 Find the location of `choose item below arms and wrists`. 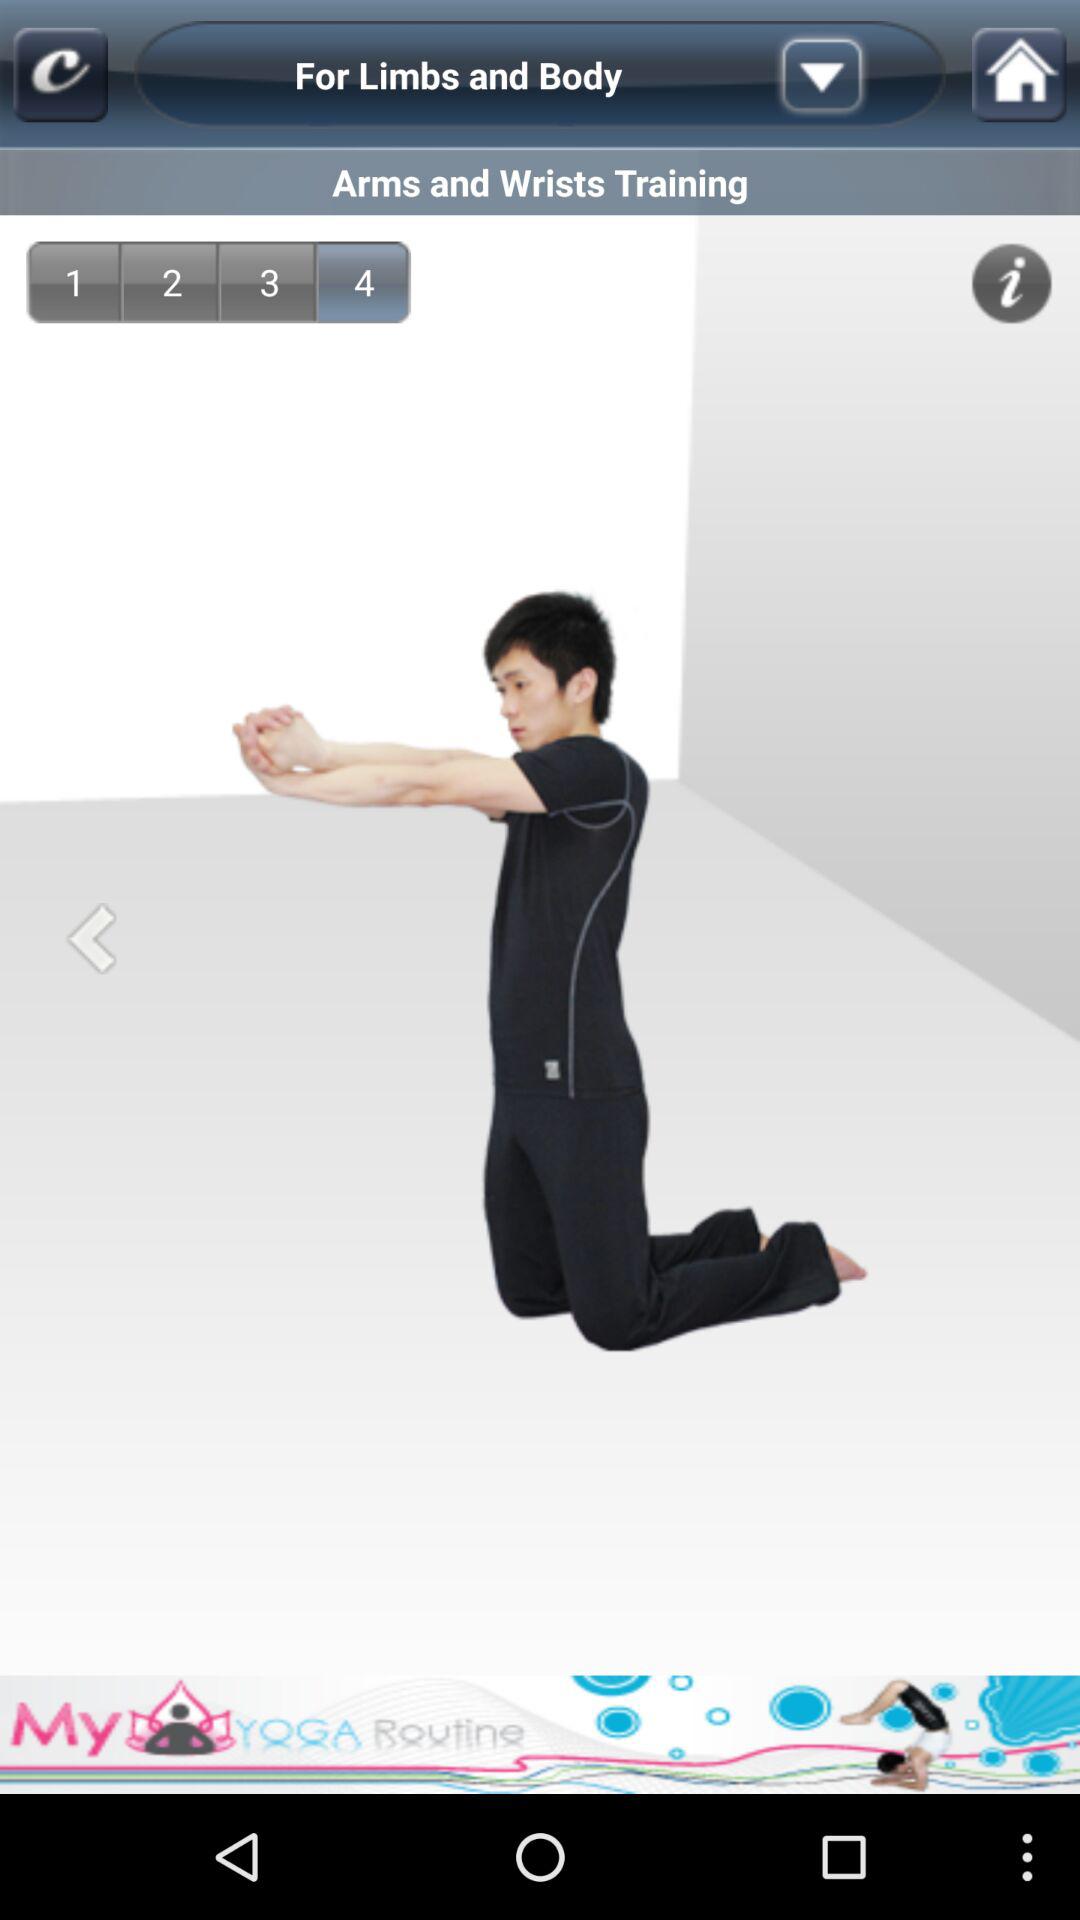

choose item below arms and wrists is located at coordinates (1011, 283).